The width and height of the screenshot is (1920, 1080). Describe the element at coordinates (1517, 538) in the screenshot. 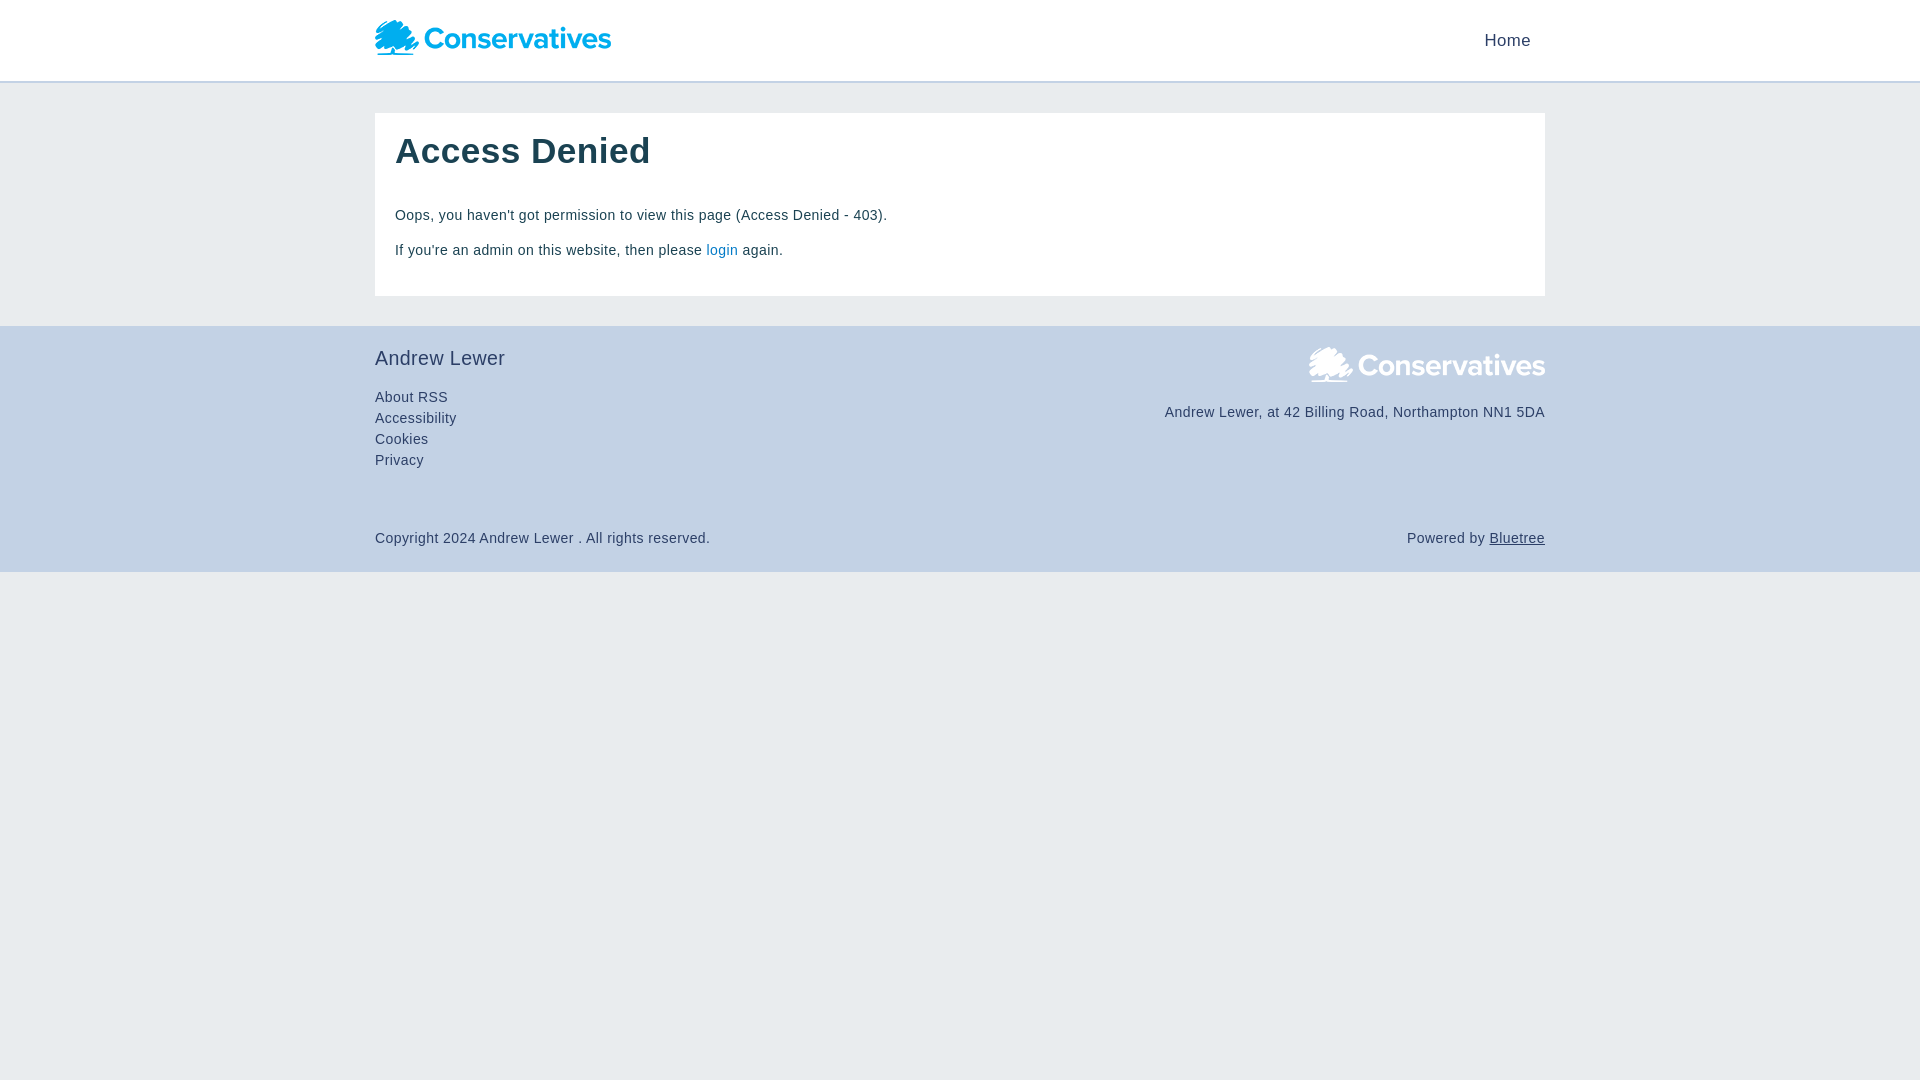

I see `Bluetree` at that location.